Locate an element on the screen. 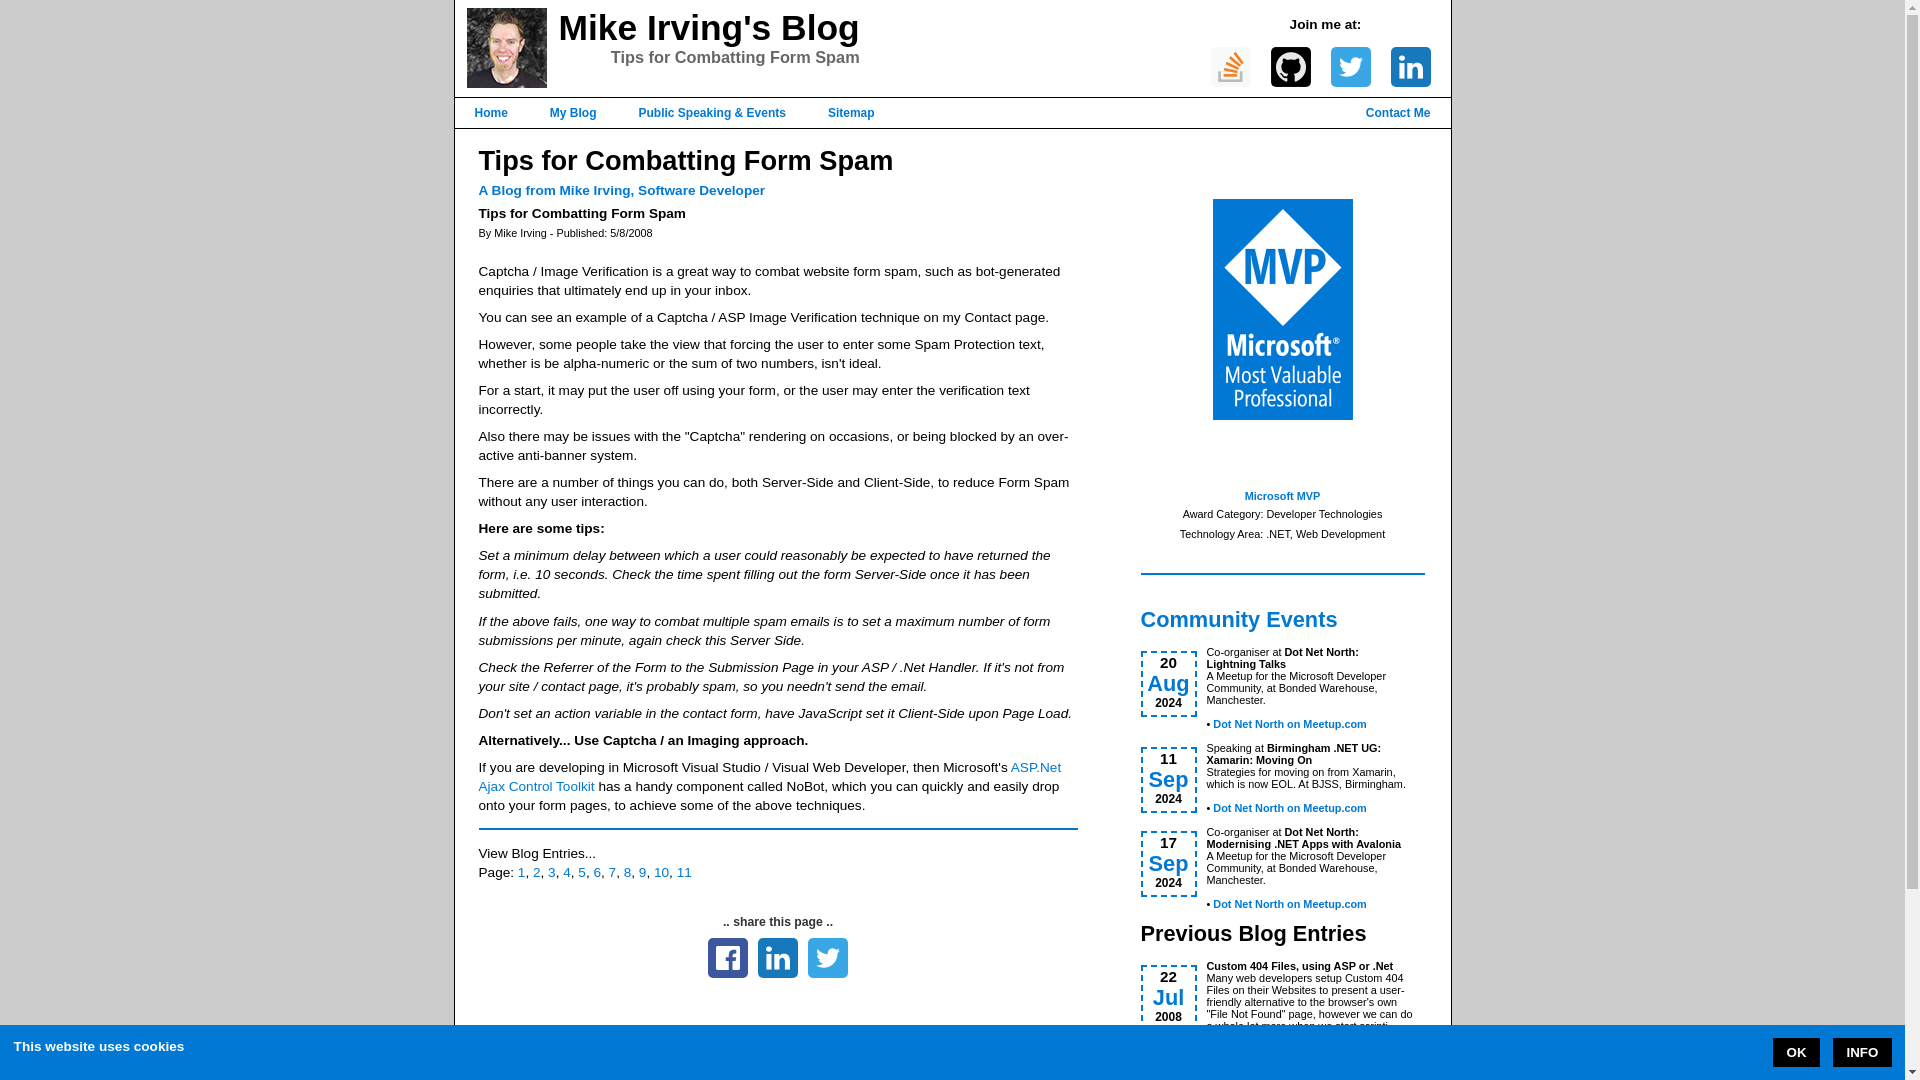 The height and width of the screenshot is (1080, 1920). Mike Irving Apps on GitHub is located at coordinates (1289, 67).